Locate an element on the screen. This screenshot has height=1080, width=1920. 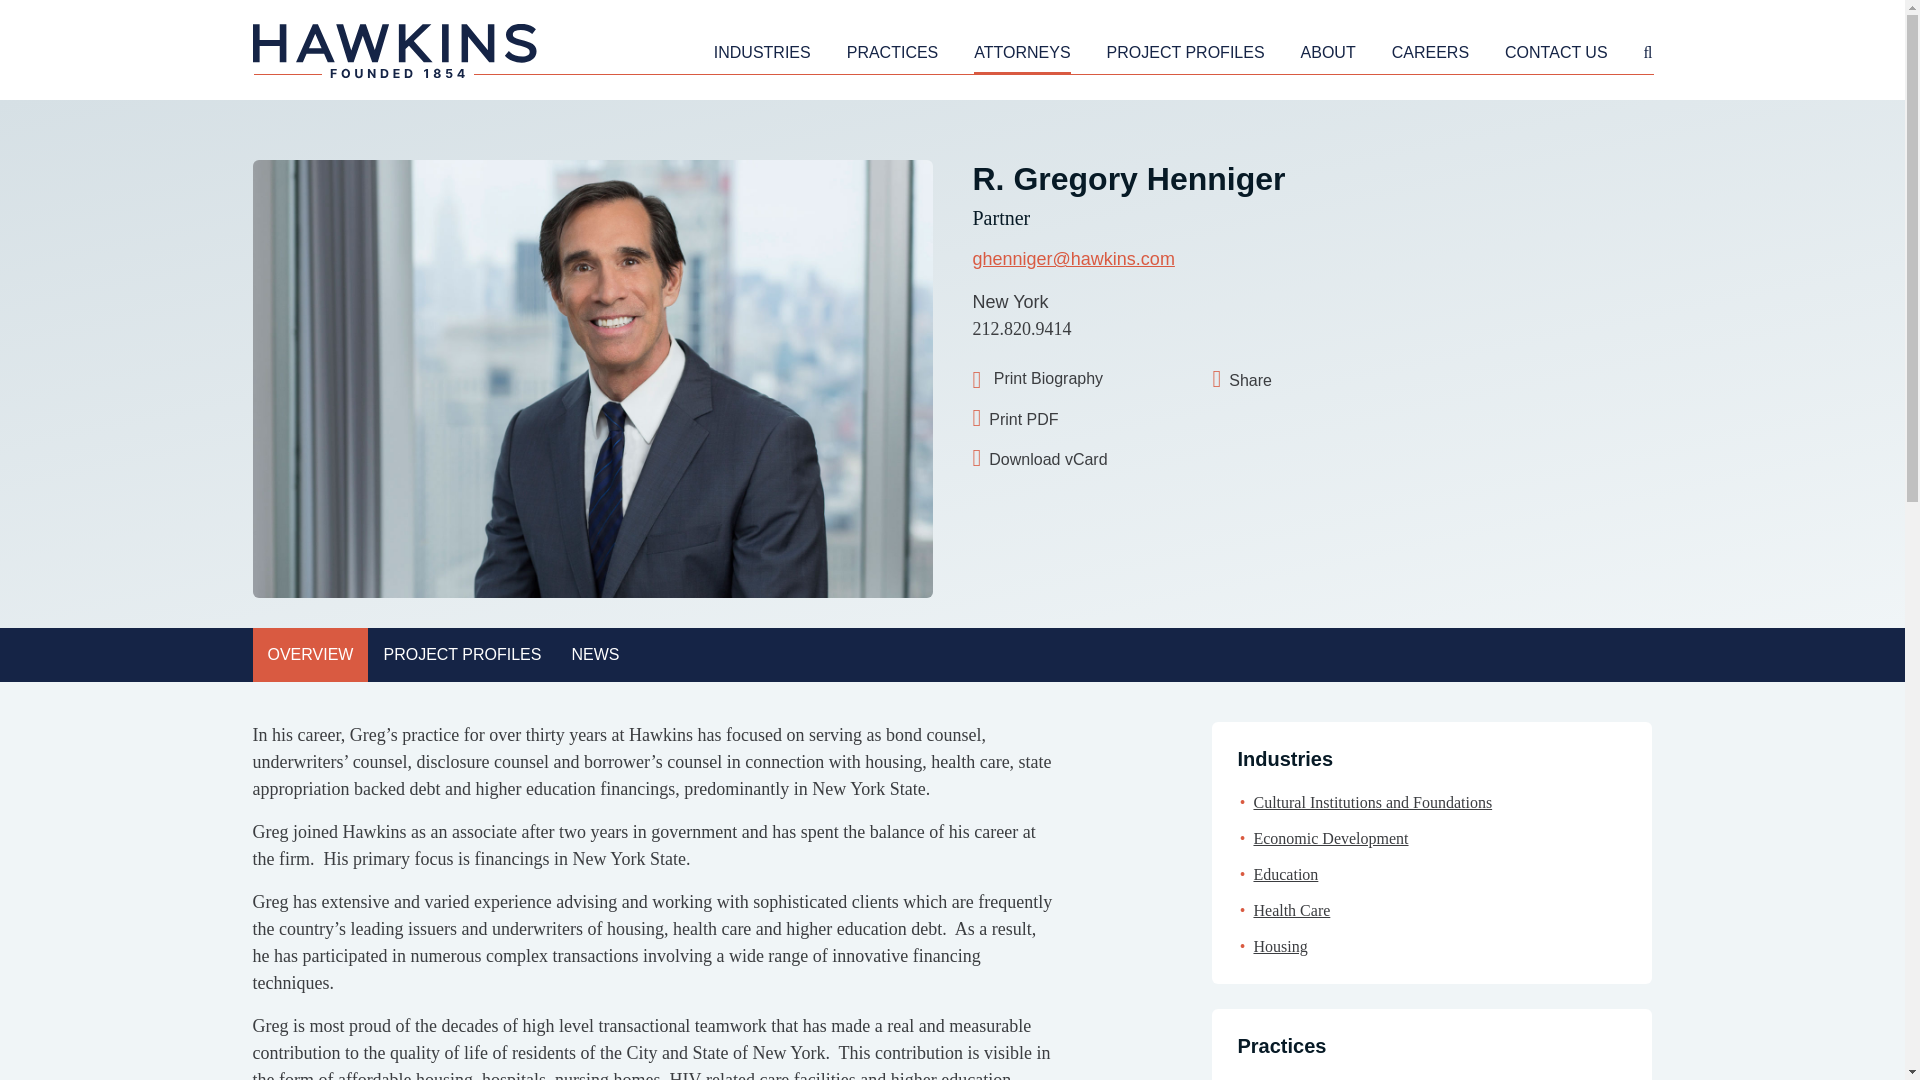
PROJECT PROFILES is located at coordinates (1186, 56).